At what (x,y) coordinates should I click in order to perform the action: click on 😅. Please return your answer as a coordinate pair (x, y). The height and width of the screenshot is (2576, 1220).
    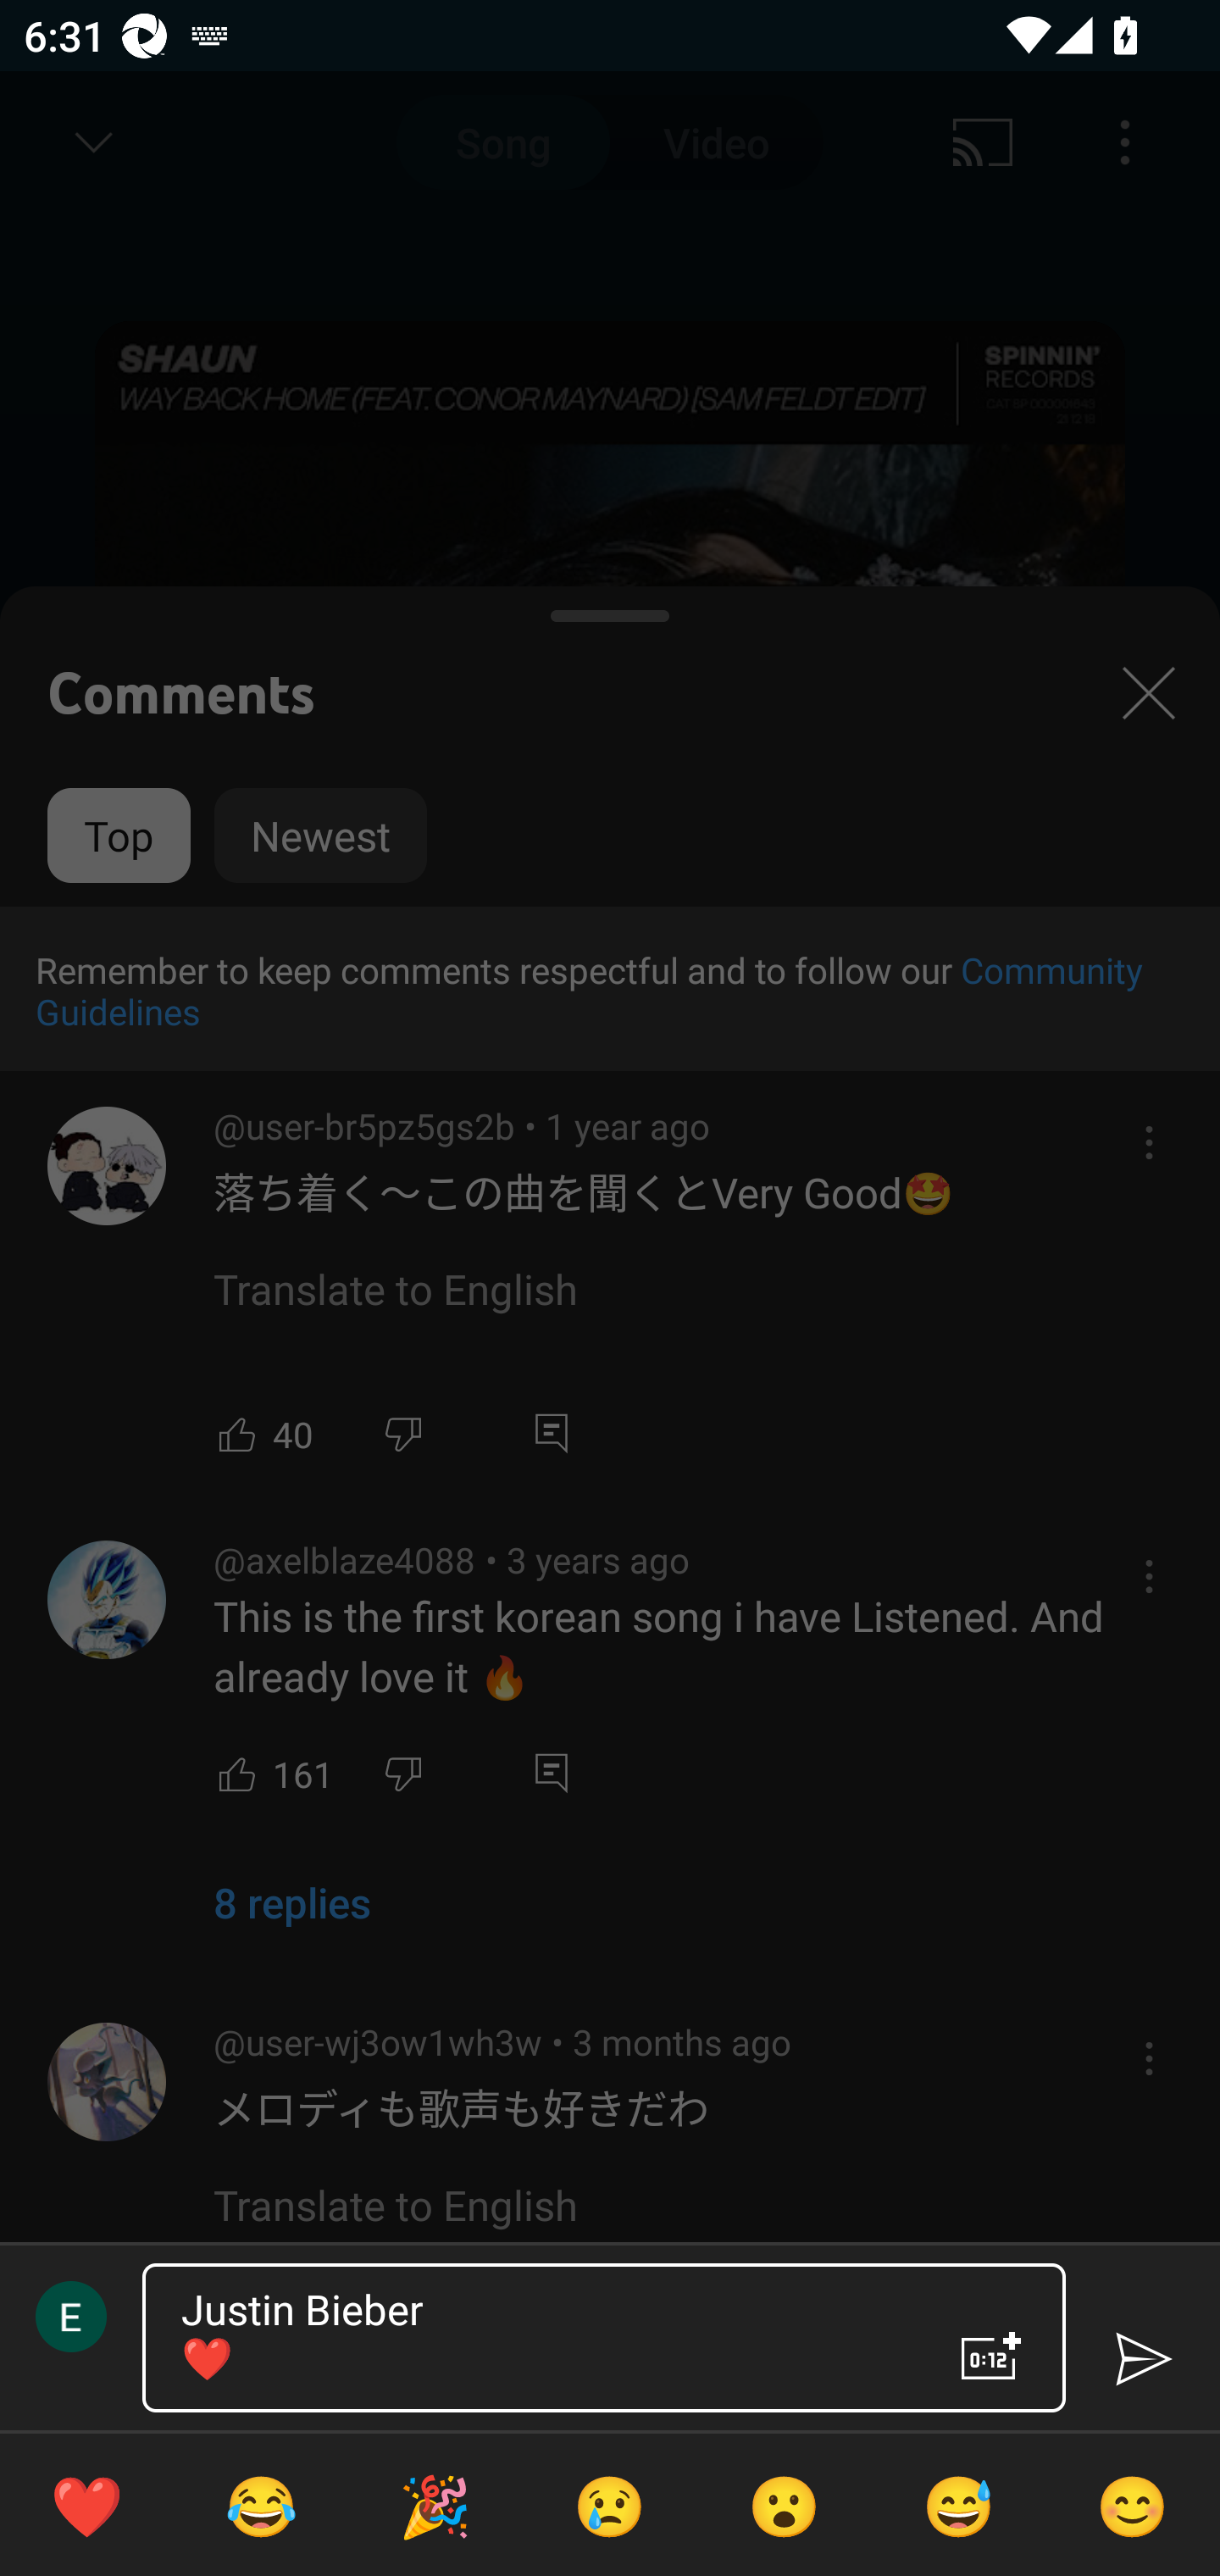
    Looking at the image, I should click on (959, 2505).